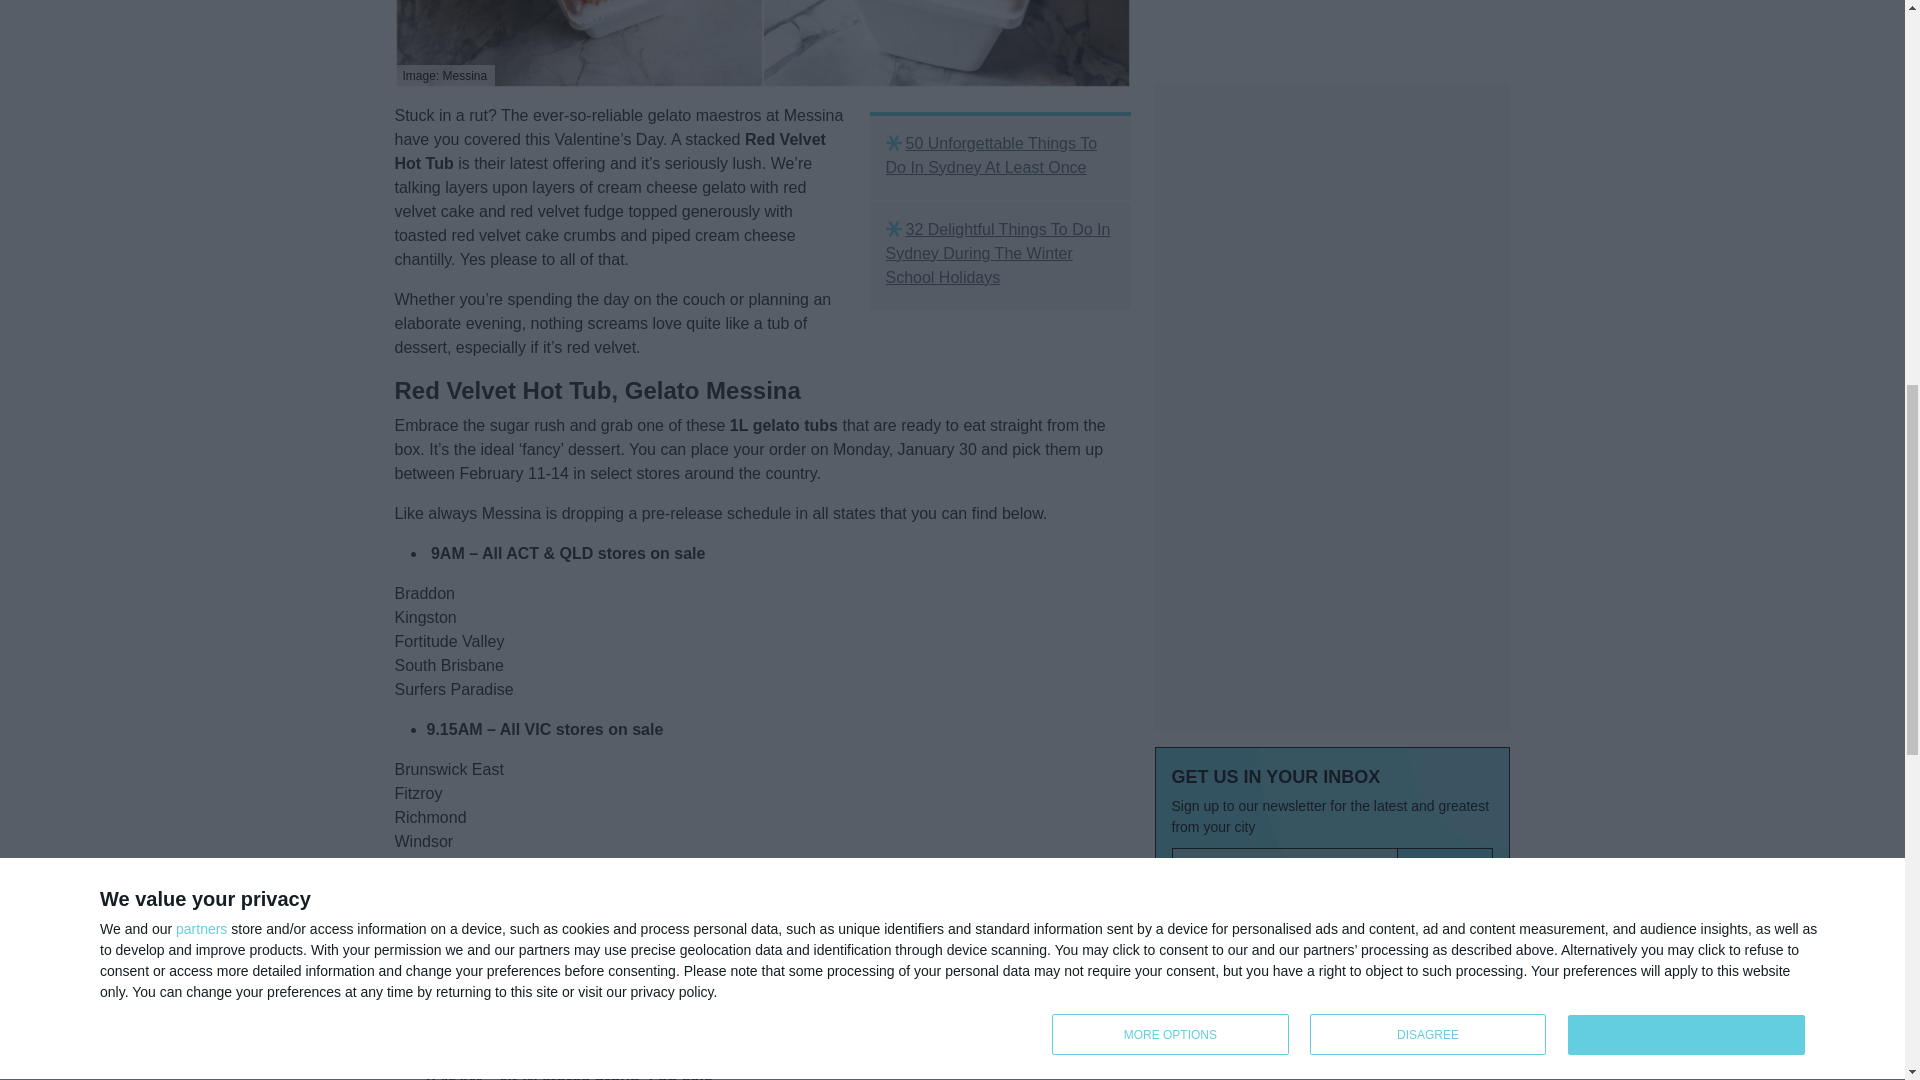 The width and height of the screenshot is (1920, 1080). Describe the element at coordinates (1192, 662) in the screenshot. I see `JULY 26, 2024` at that location.